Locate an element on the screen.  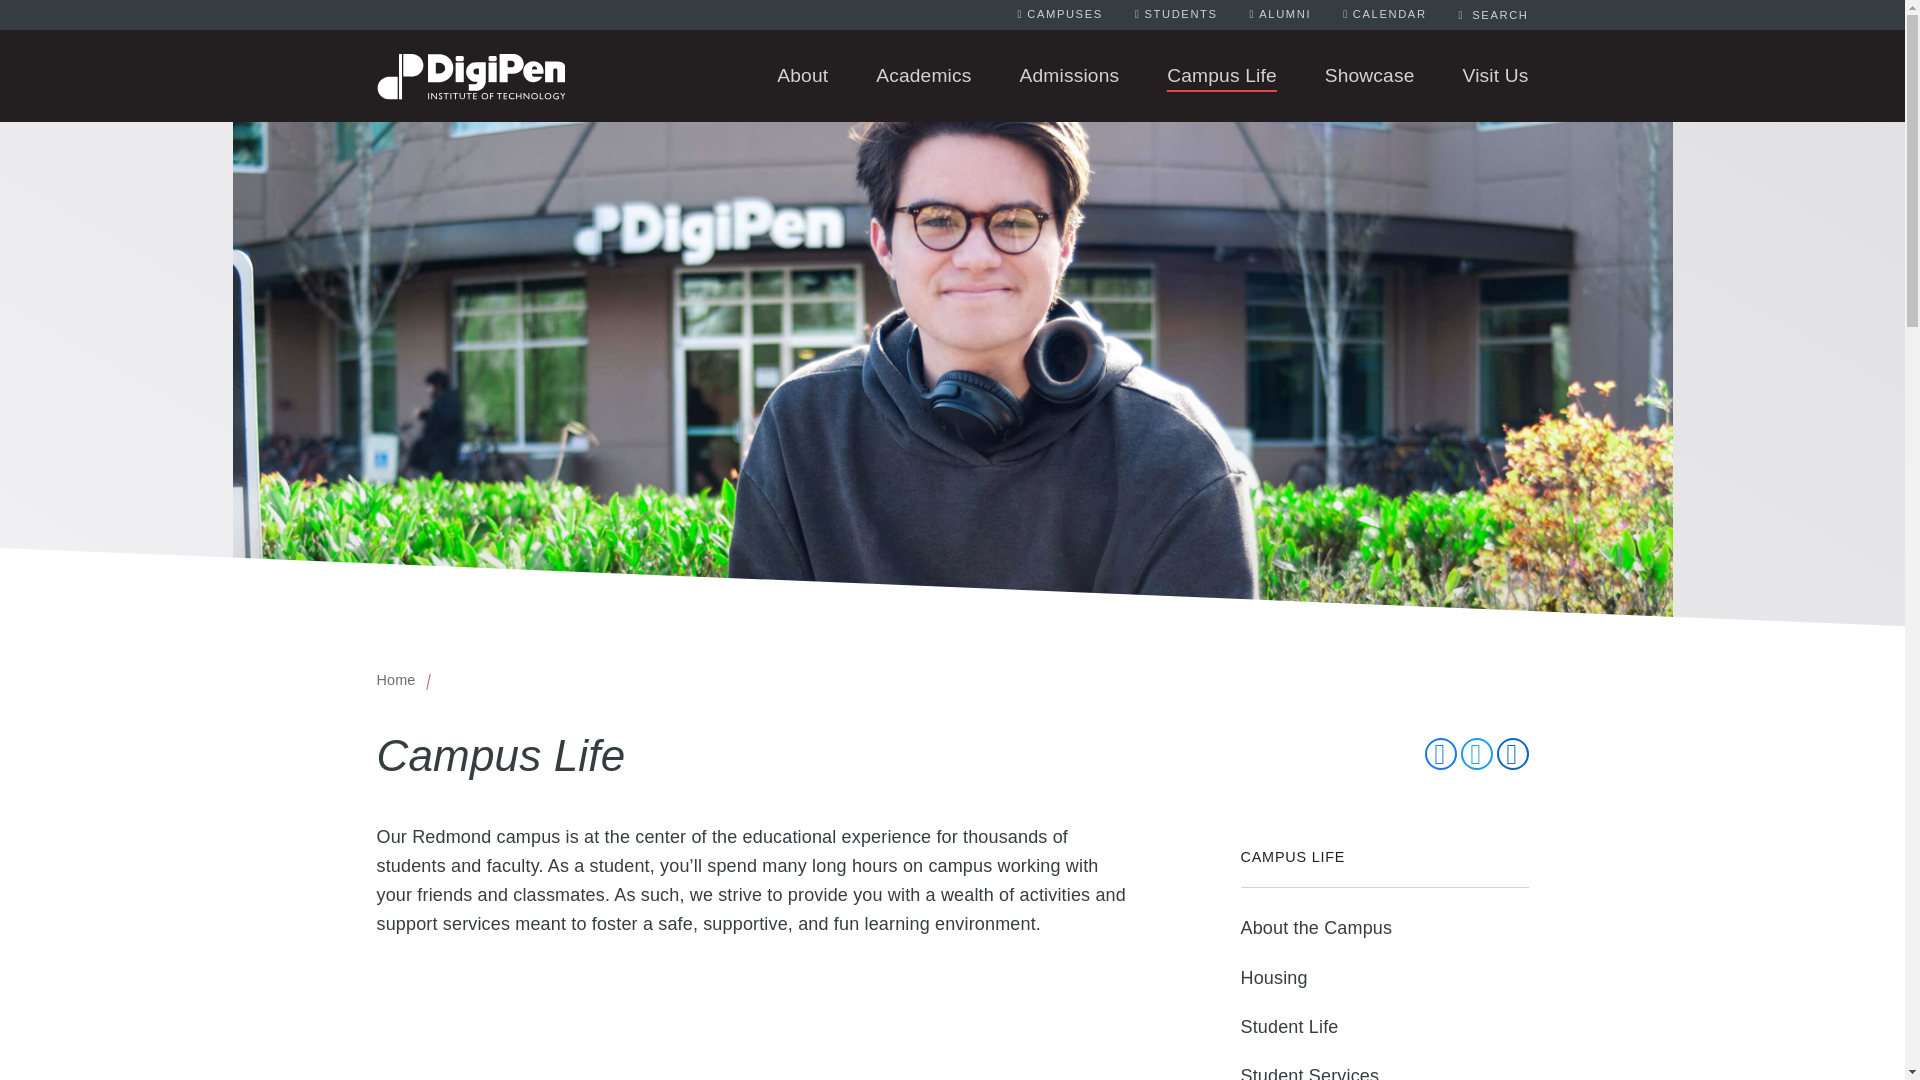
ALUMNI is located at coordinates (1280, 14).